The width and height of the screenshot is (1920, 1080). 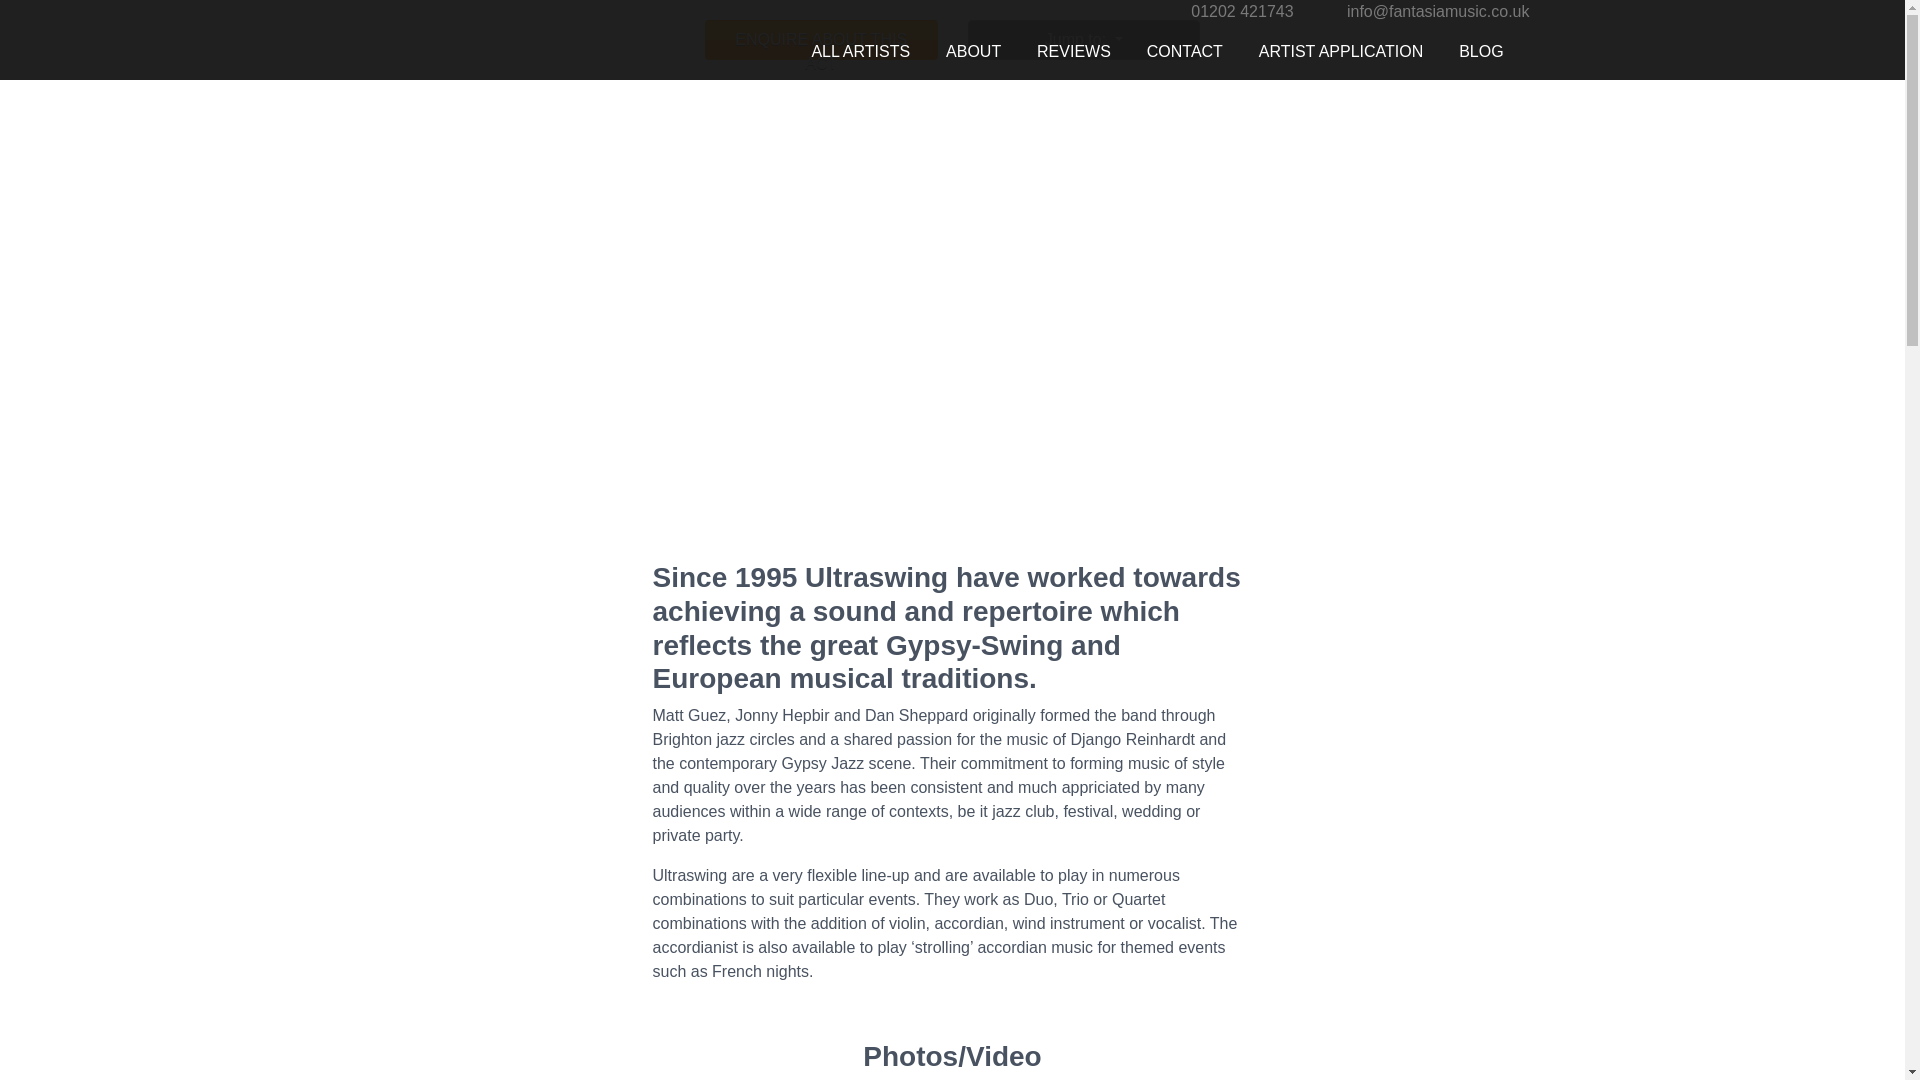 What do you see at coordinates (1480, 52) in the screenshot?
I see `Blog` at bounding box center [1480, 52].